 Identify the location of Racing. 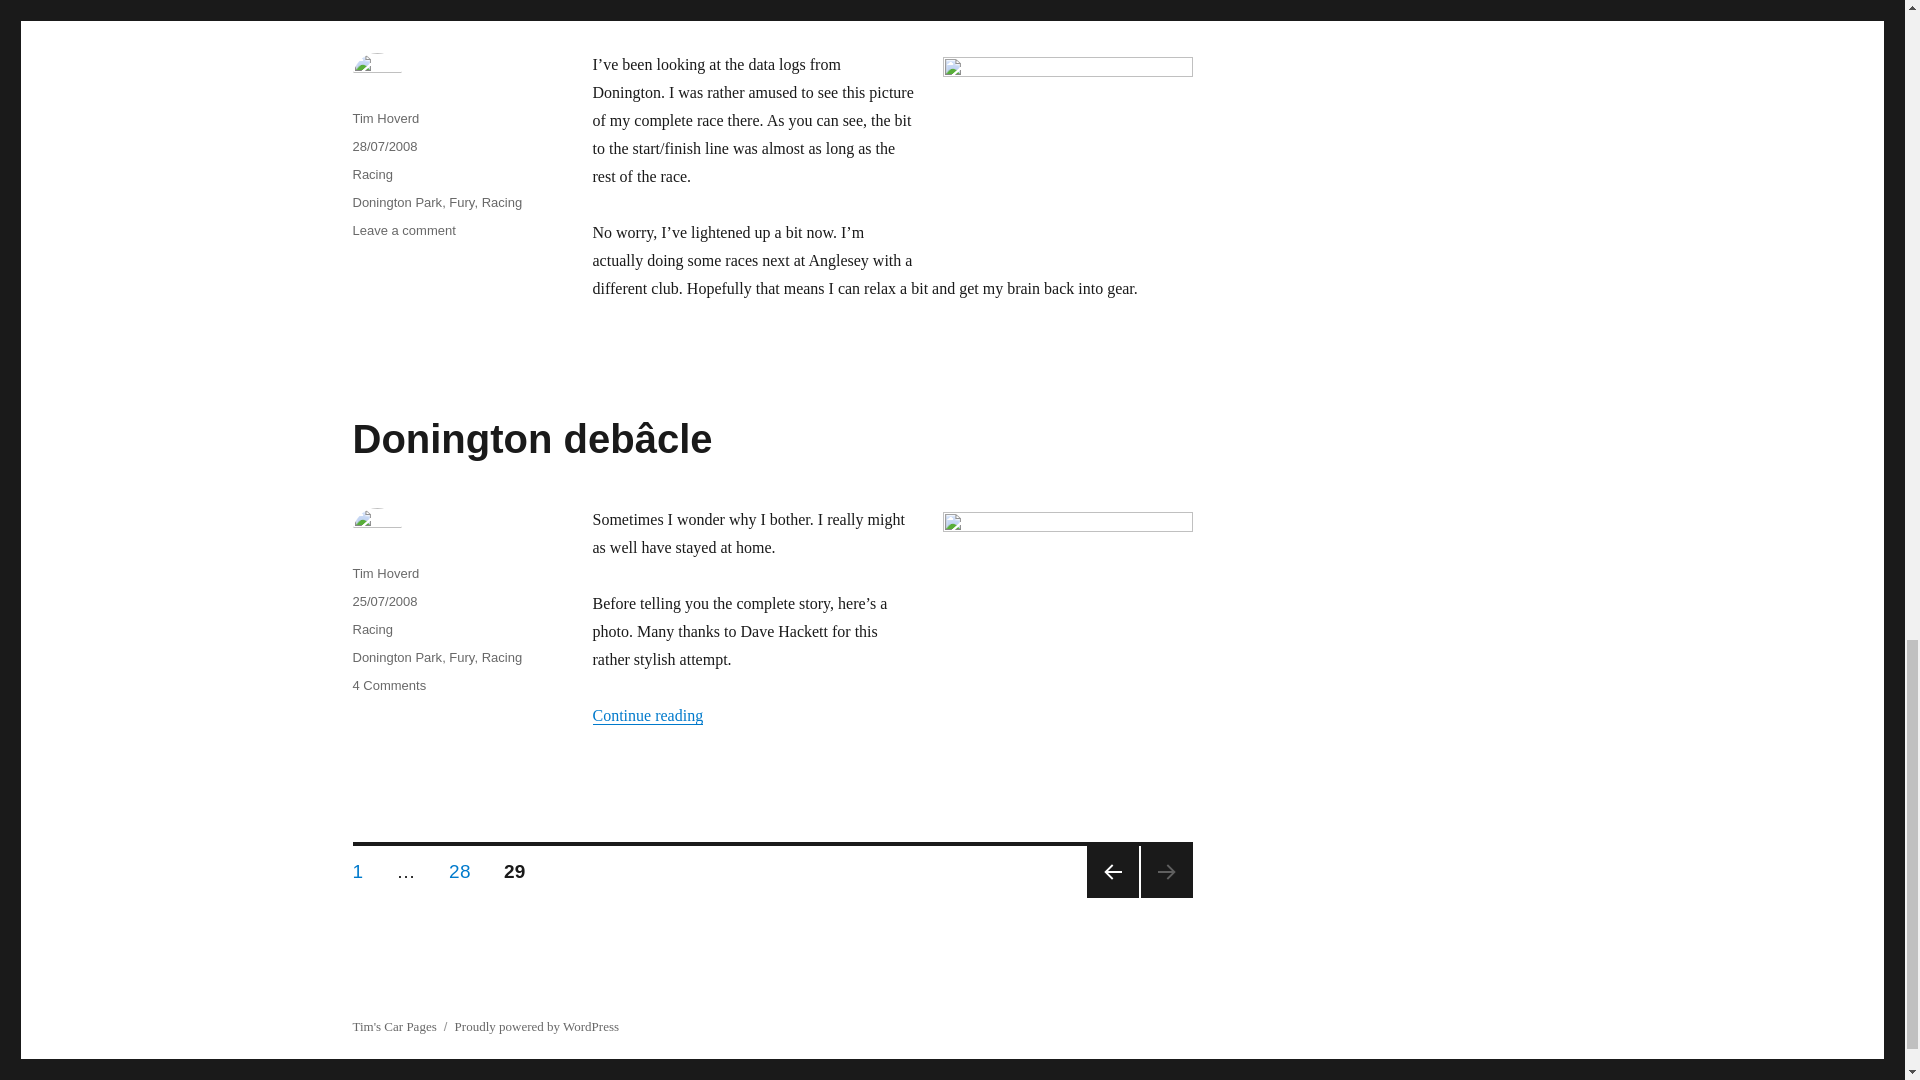
(371, 174).